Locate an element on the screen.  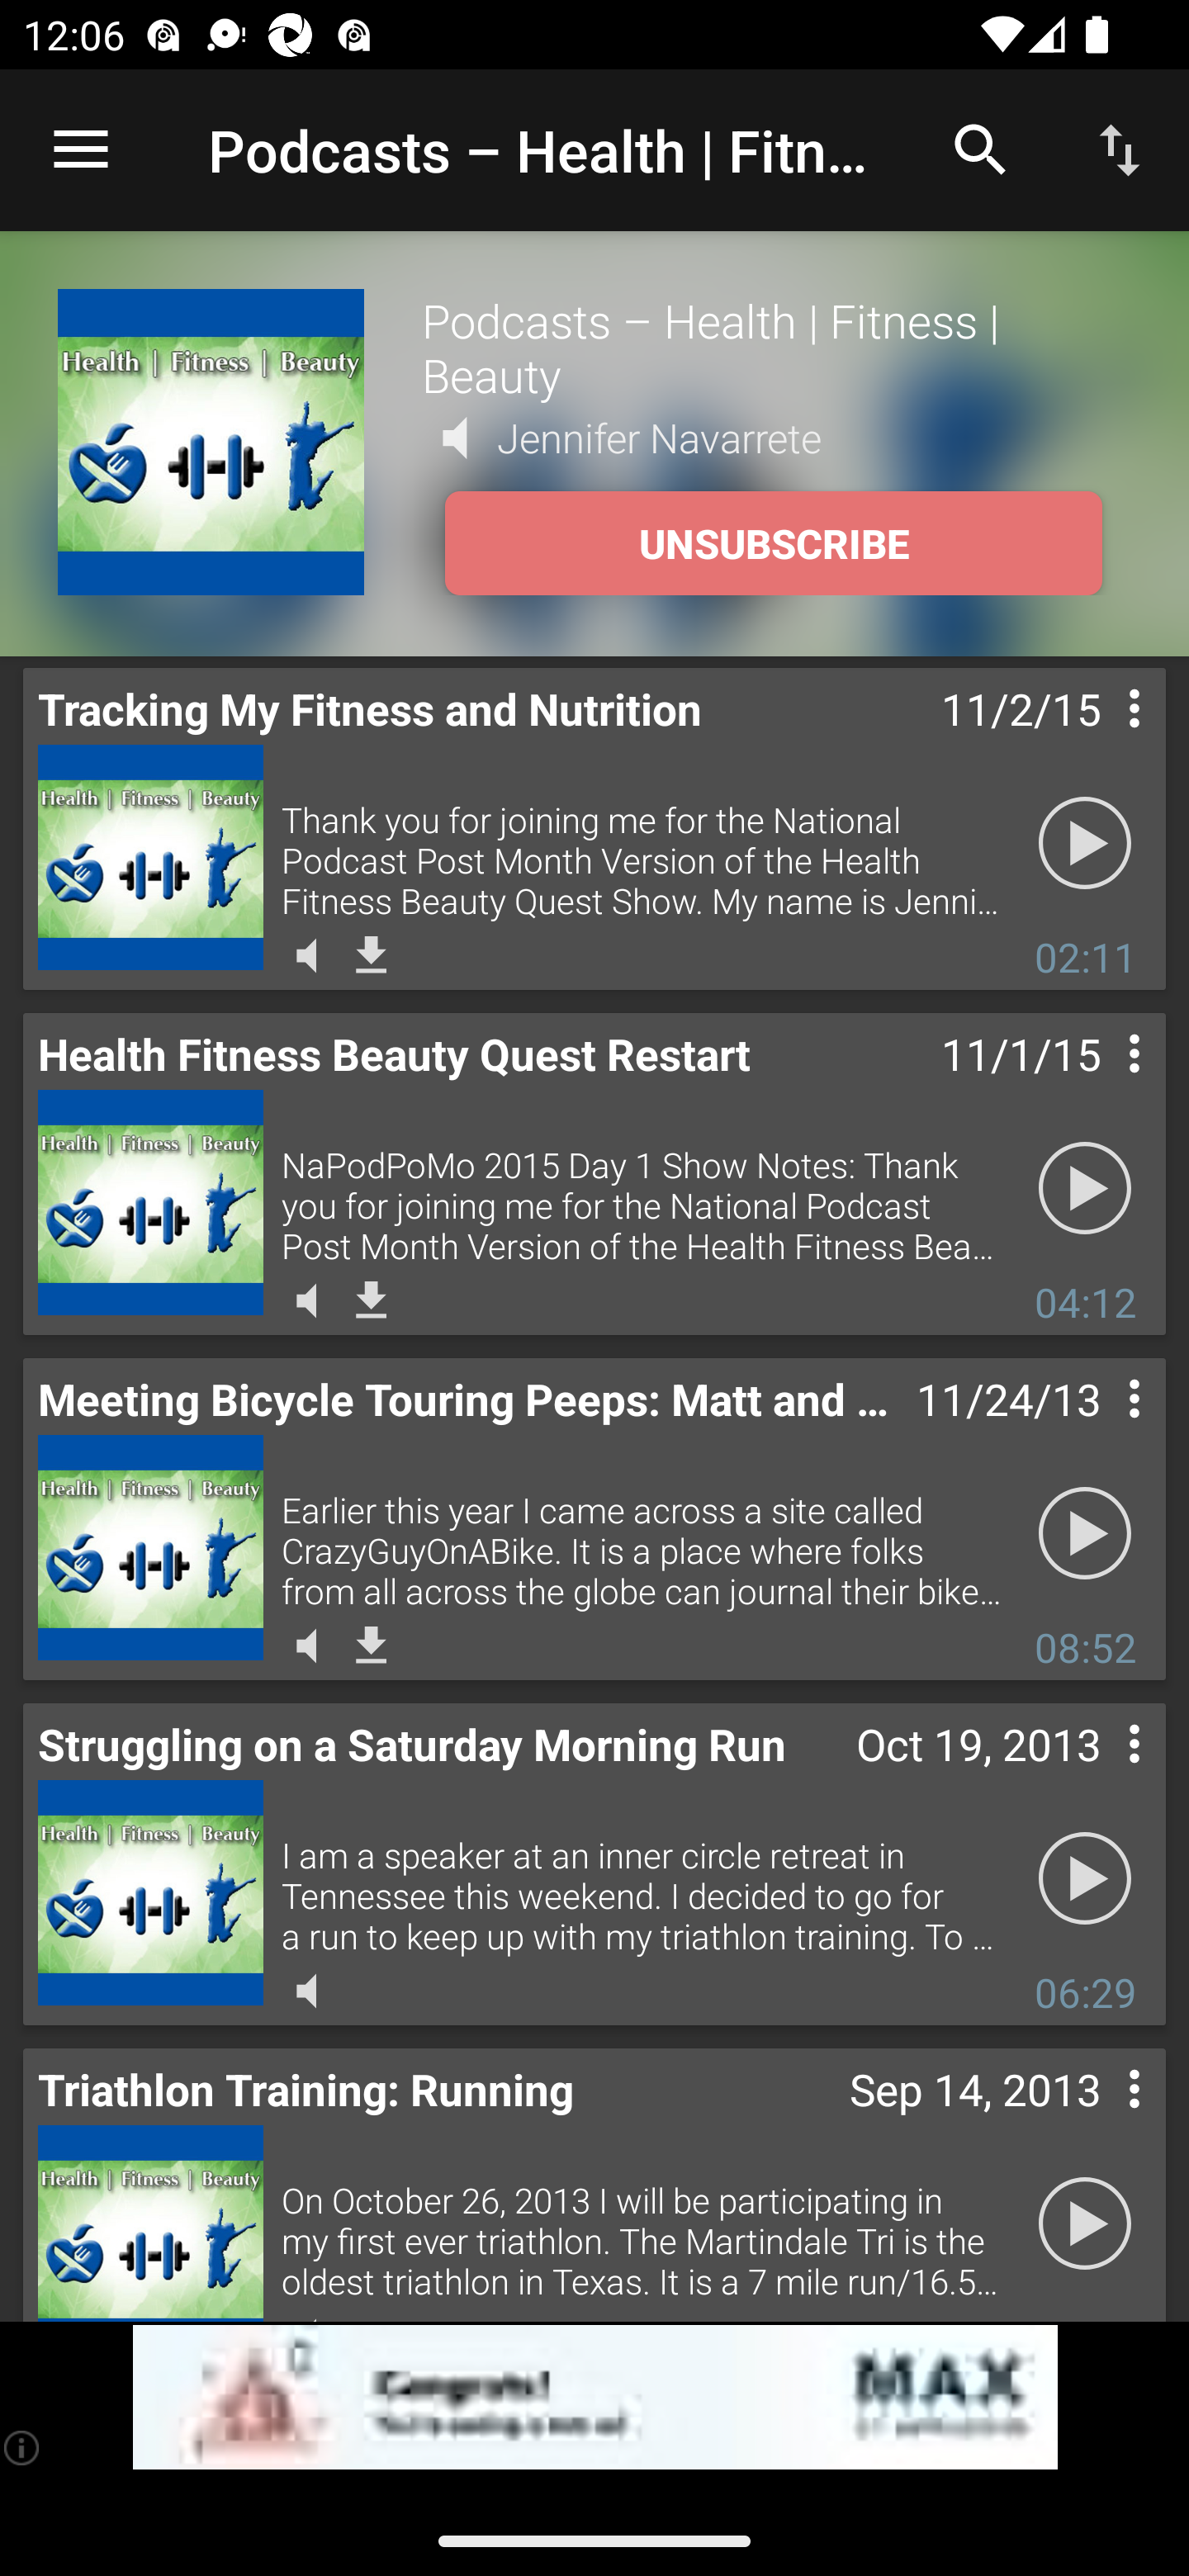
Contextual menu is located at coordinates (1098, 741).